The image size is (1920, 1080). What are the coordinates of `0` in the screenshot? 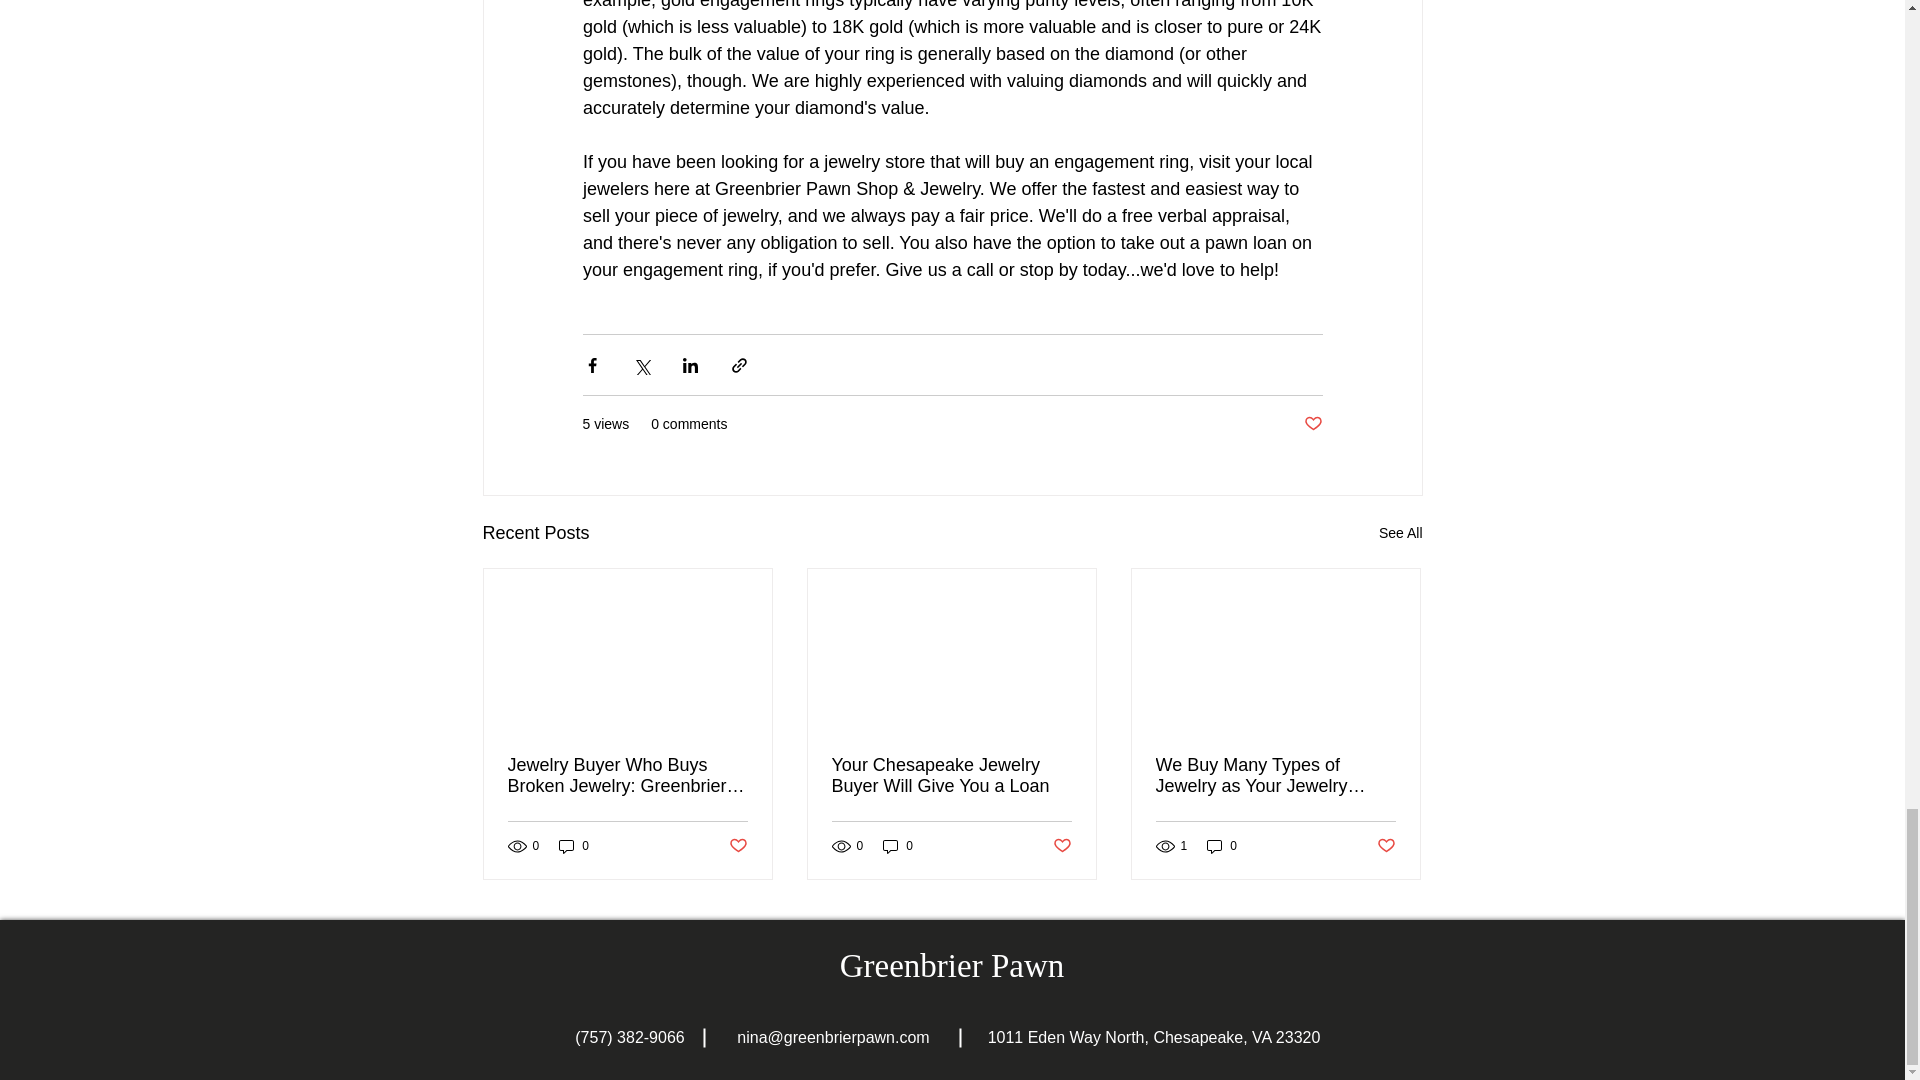 It's located at (1222, 846).